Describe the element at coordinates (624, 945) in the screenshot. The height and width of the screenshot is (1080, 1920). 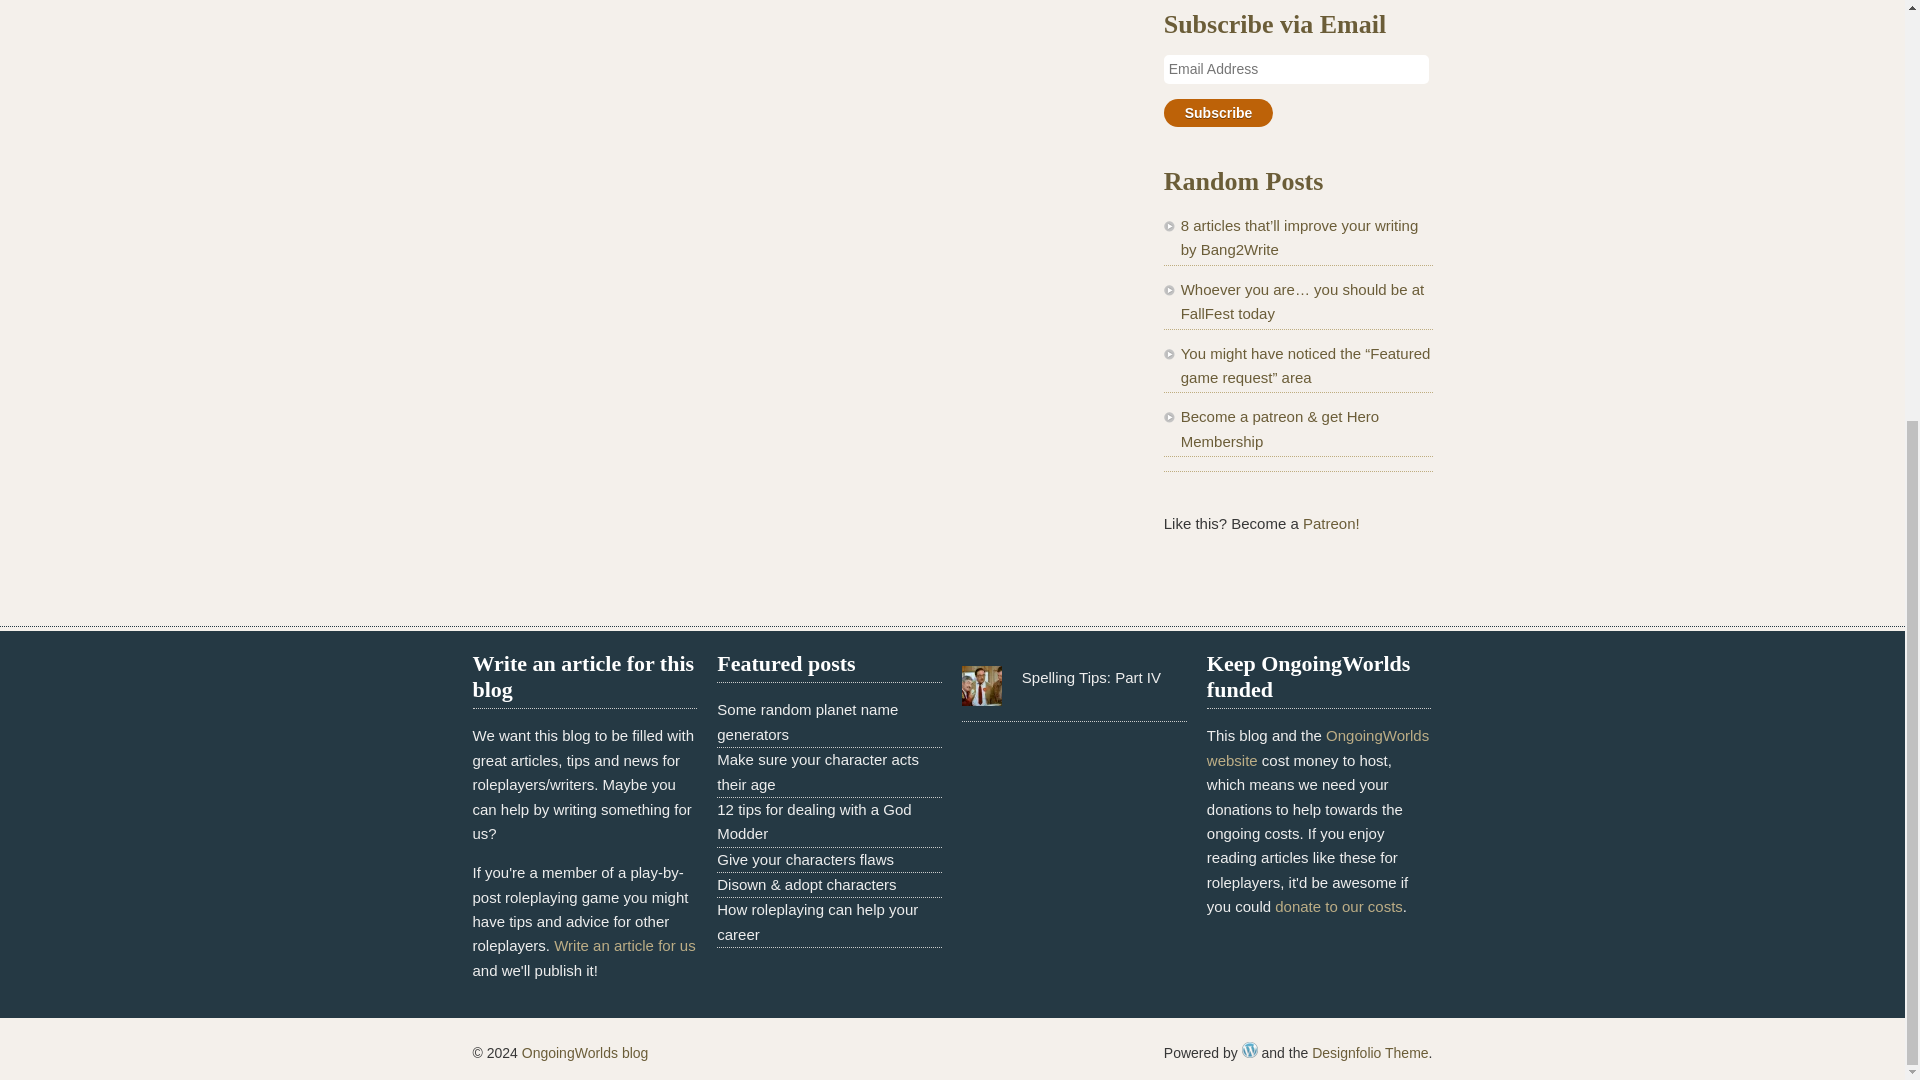
I see `Write an article for us` at that location.